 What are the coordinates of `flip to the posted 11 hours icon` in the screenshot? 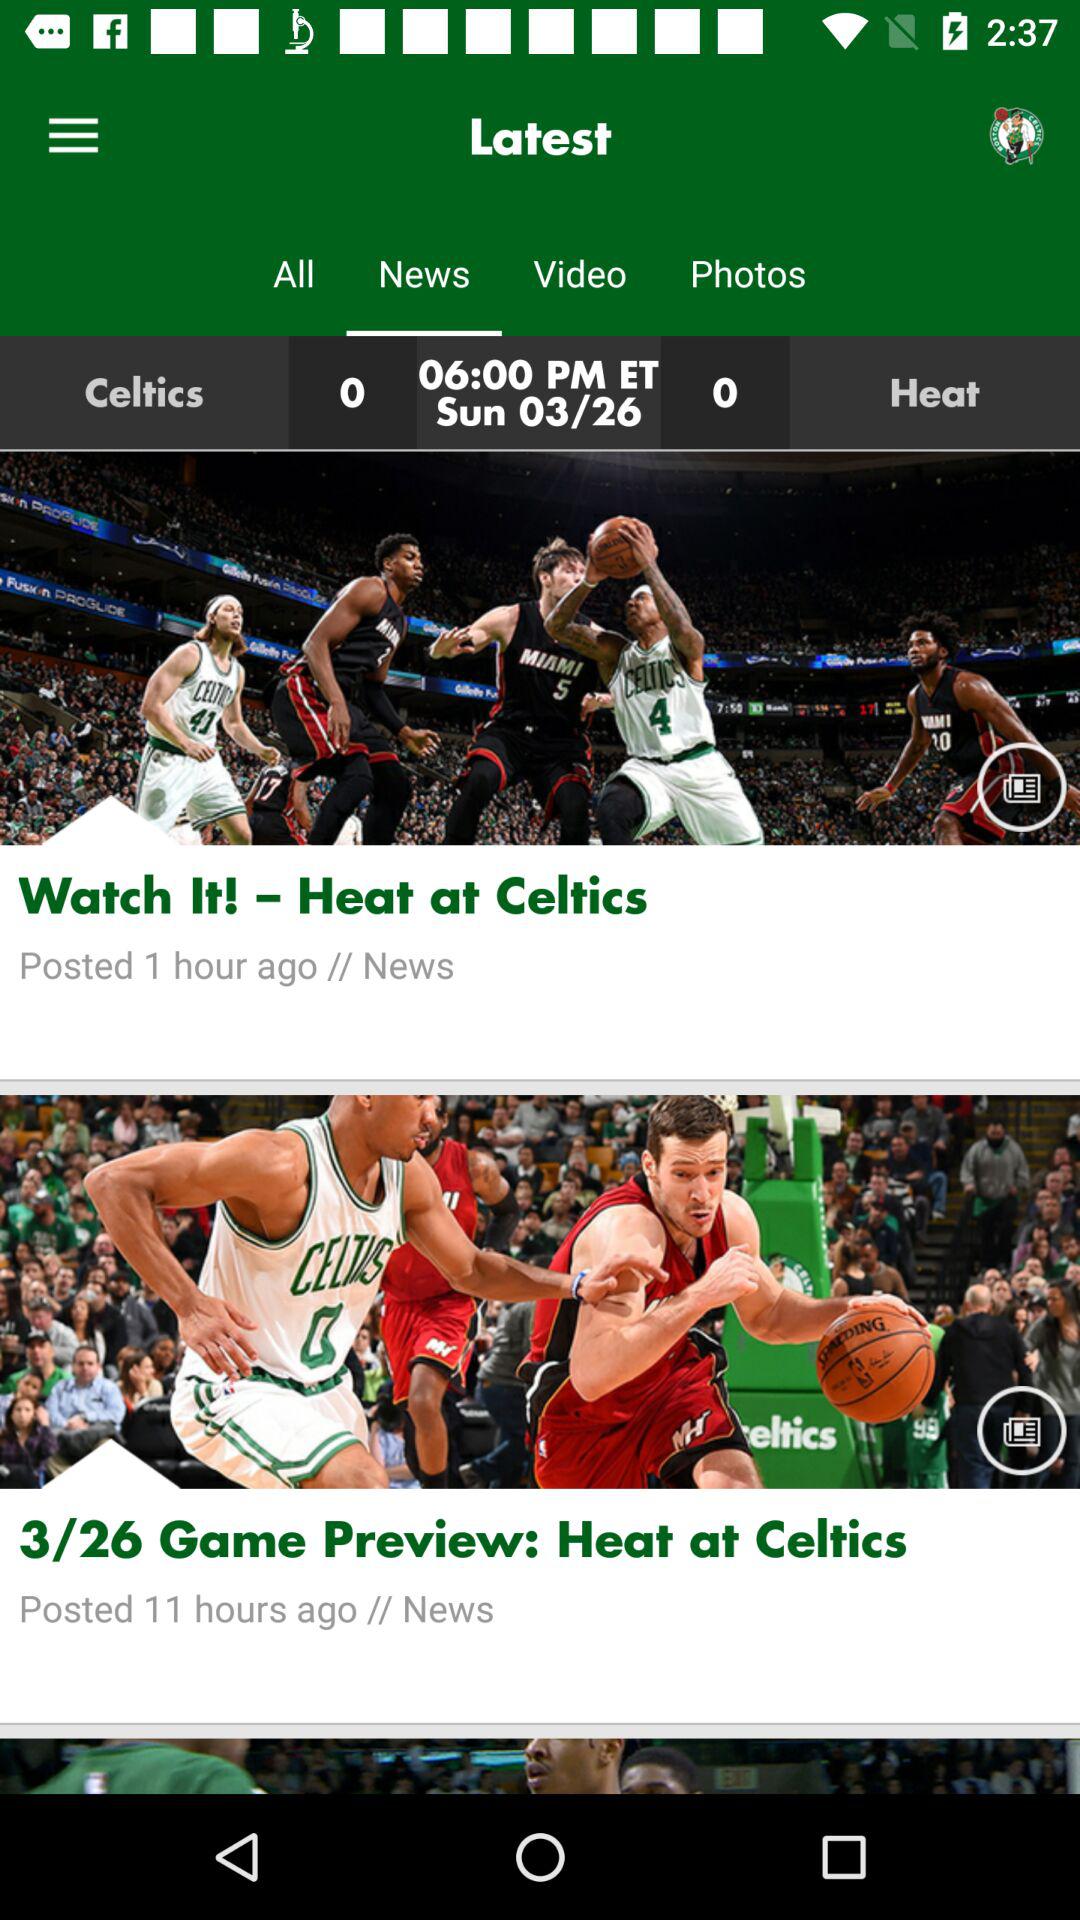 It's located at (540, 1608).